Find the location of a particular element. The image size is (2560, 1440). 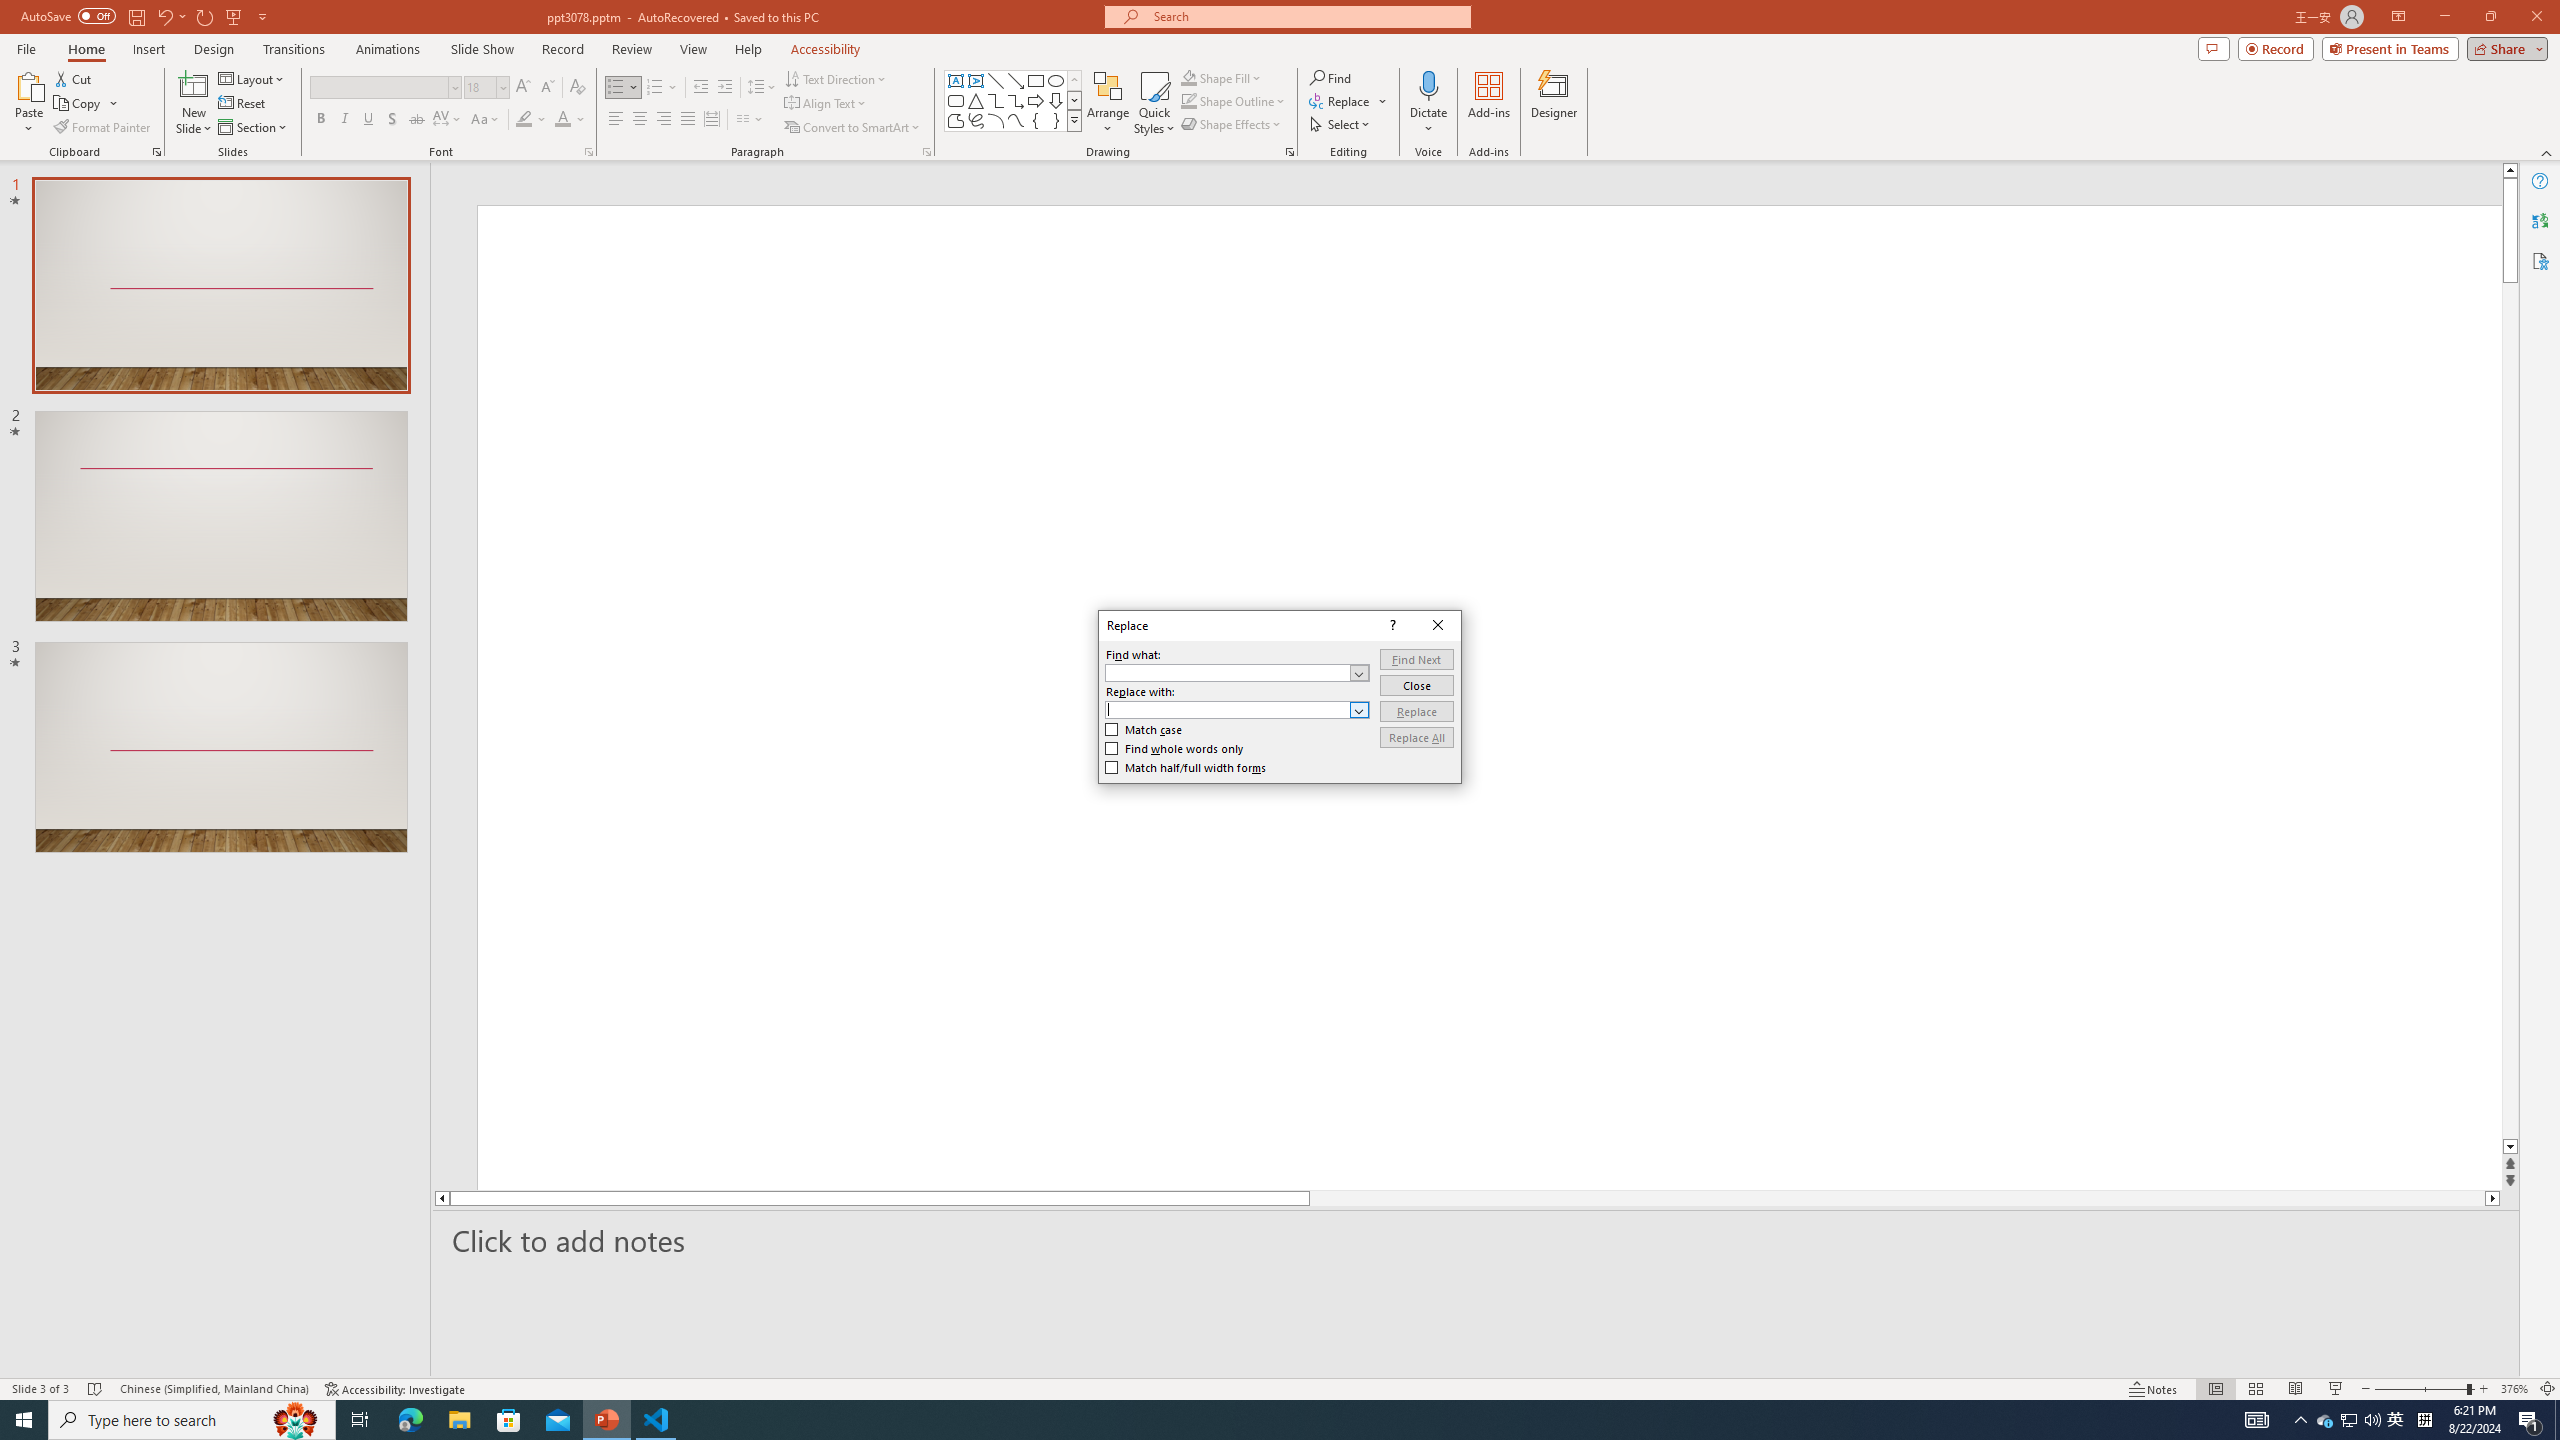

Shape Effects is located at coordinates (1232, 124).